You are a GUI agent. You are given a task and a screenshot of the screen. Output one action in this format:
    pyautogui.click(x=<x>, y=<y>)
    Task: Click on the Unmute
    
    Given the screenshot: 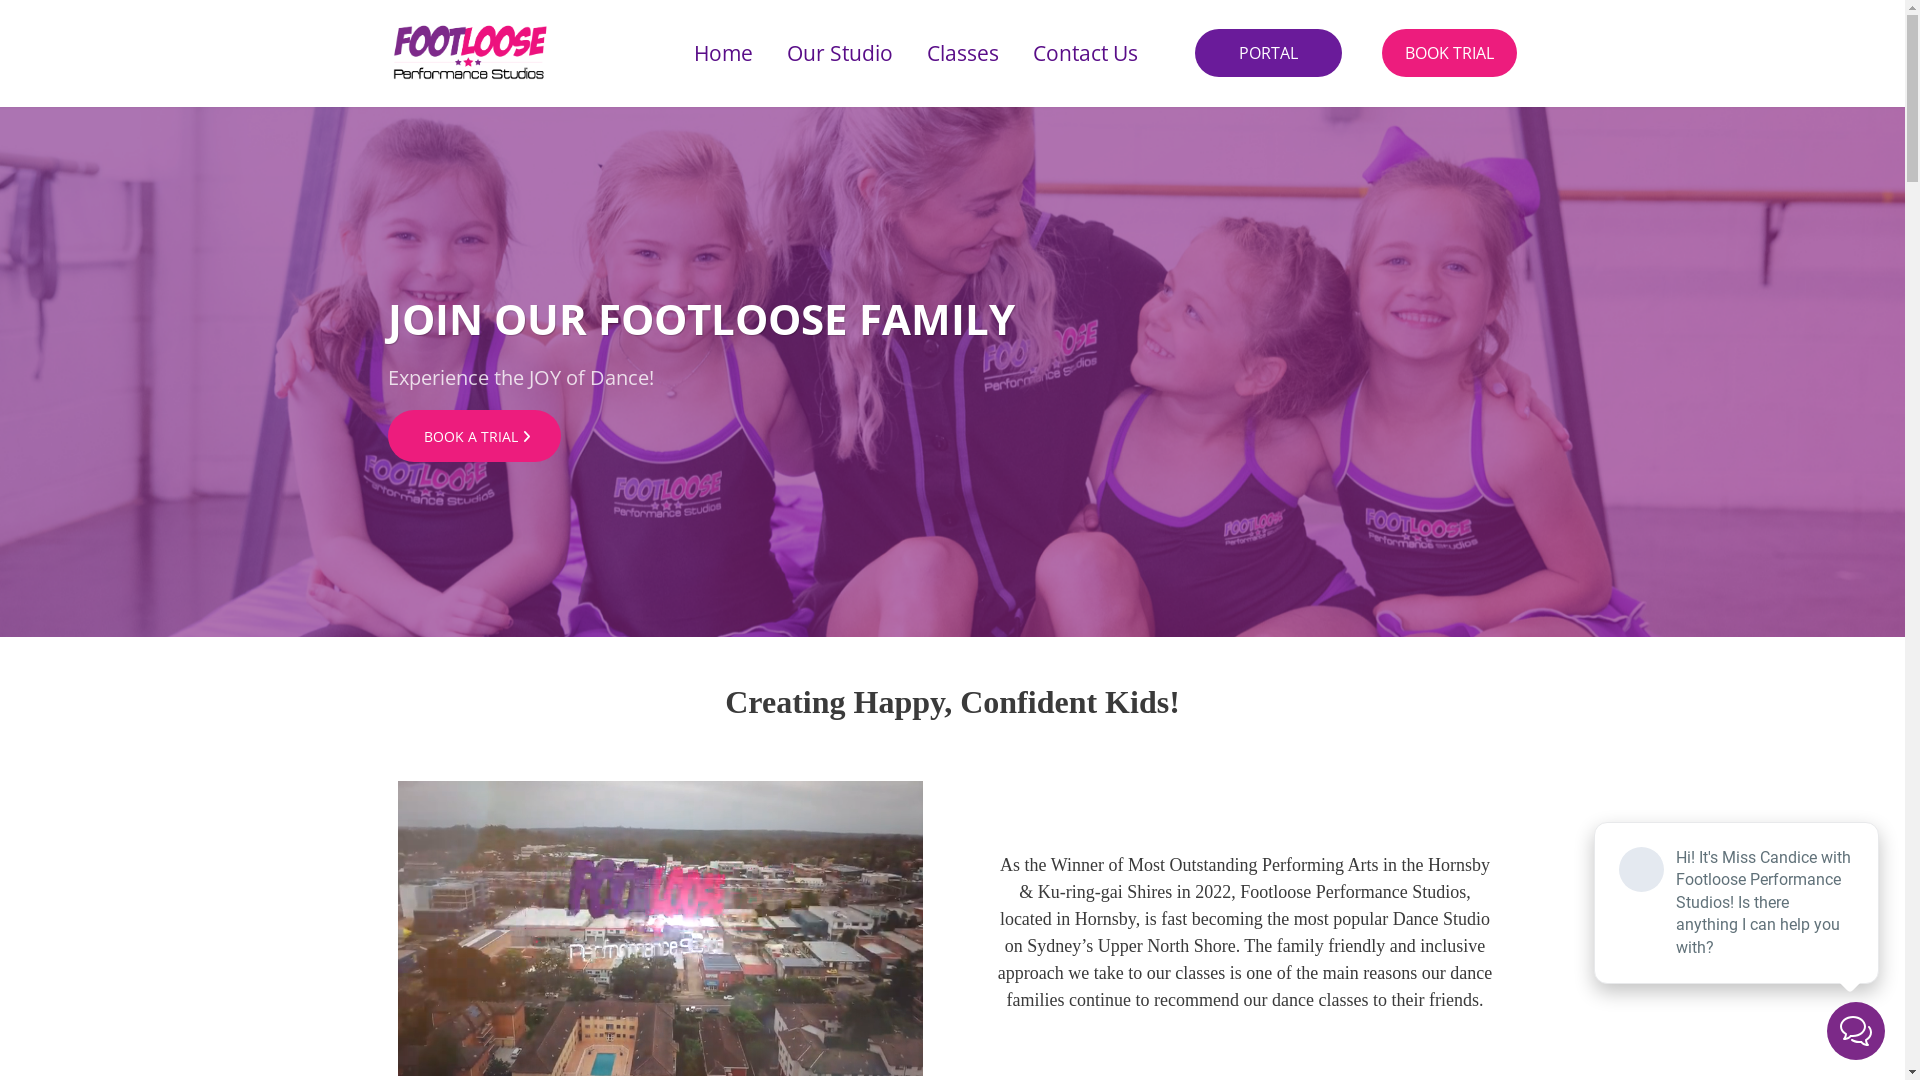 What is the action you would take?
    pyautogui.click(x=418, y=1061)
    